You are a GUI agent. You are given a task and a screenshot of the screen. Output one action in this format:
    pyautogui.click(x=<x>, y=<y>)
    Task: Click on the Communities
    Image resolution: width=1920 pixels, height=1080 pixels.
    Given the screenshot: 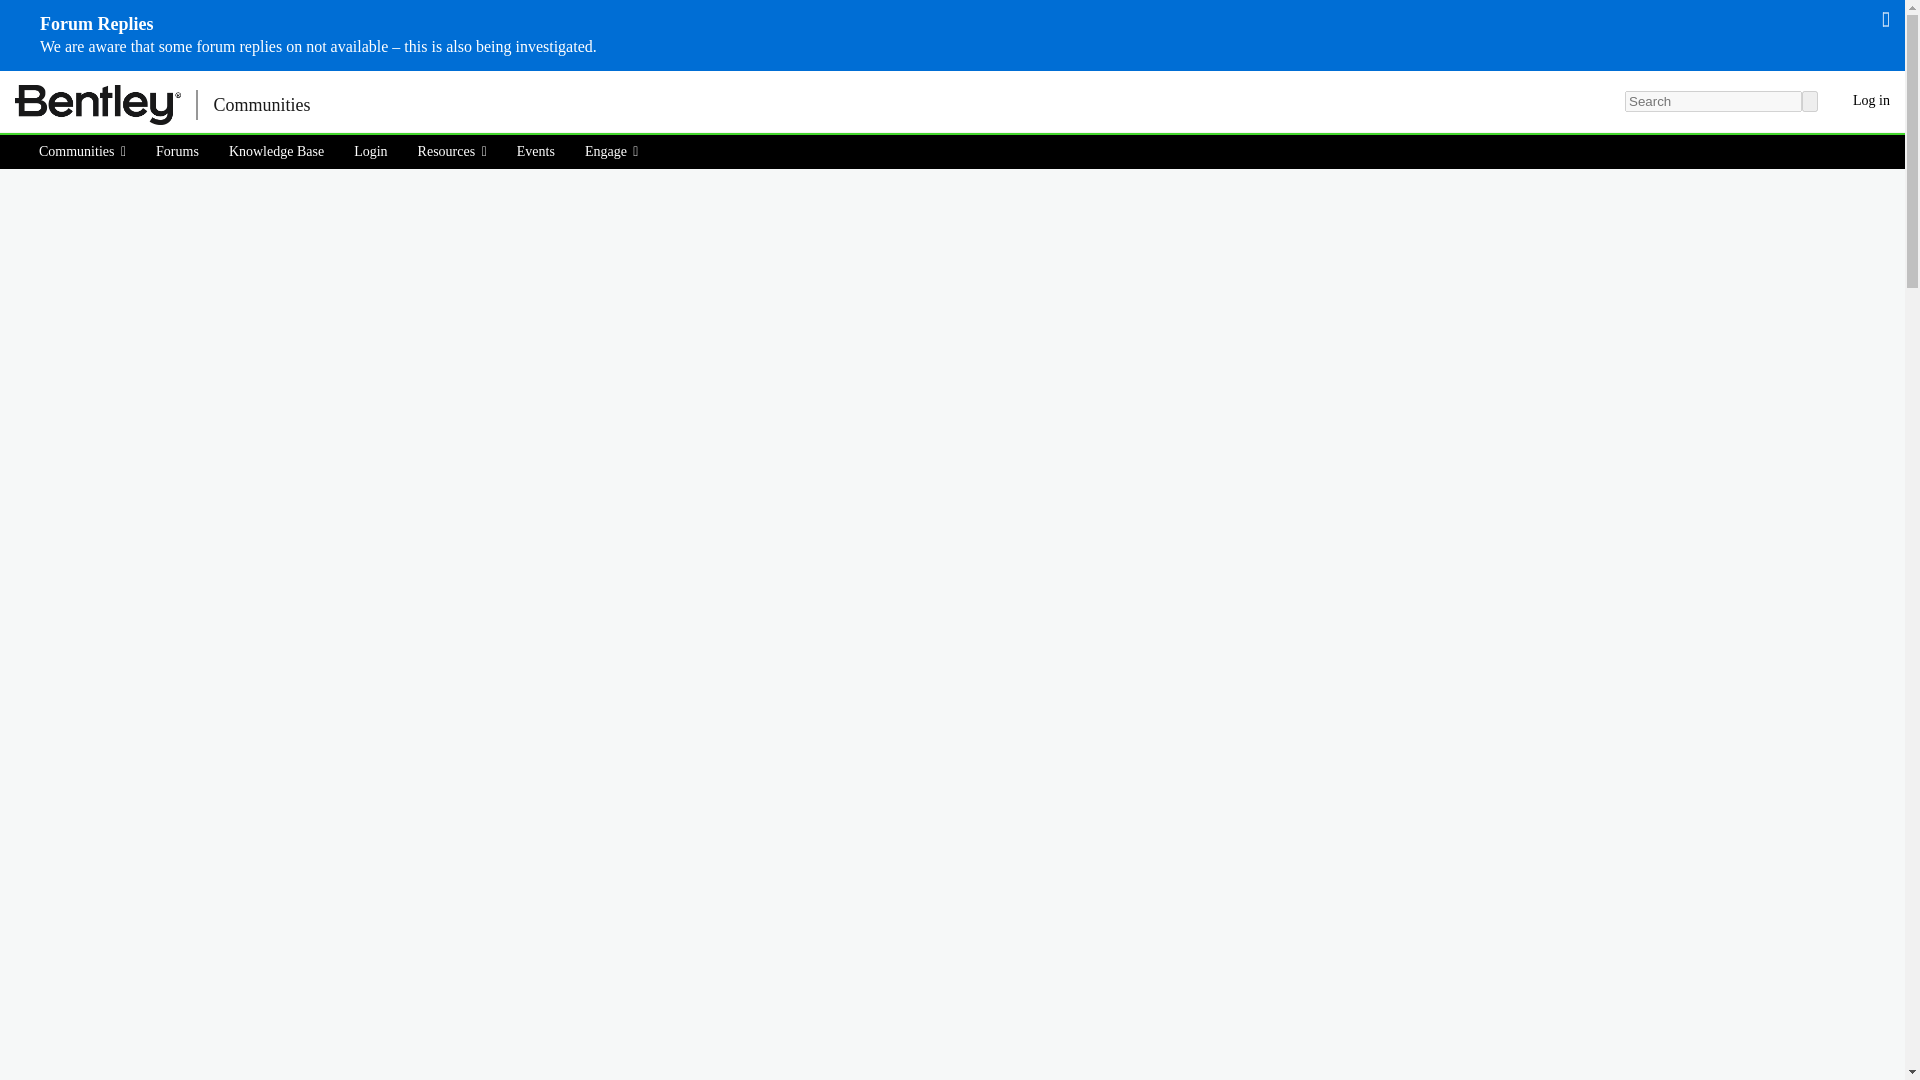 What is the action you would take?
    pyautogui.click(x=89, y=152)
    